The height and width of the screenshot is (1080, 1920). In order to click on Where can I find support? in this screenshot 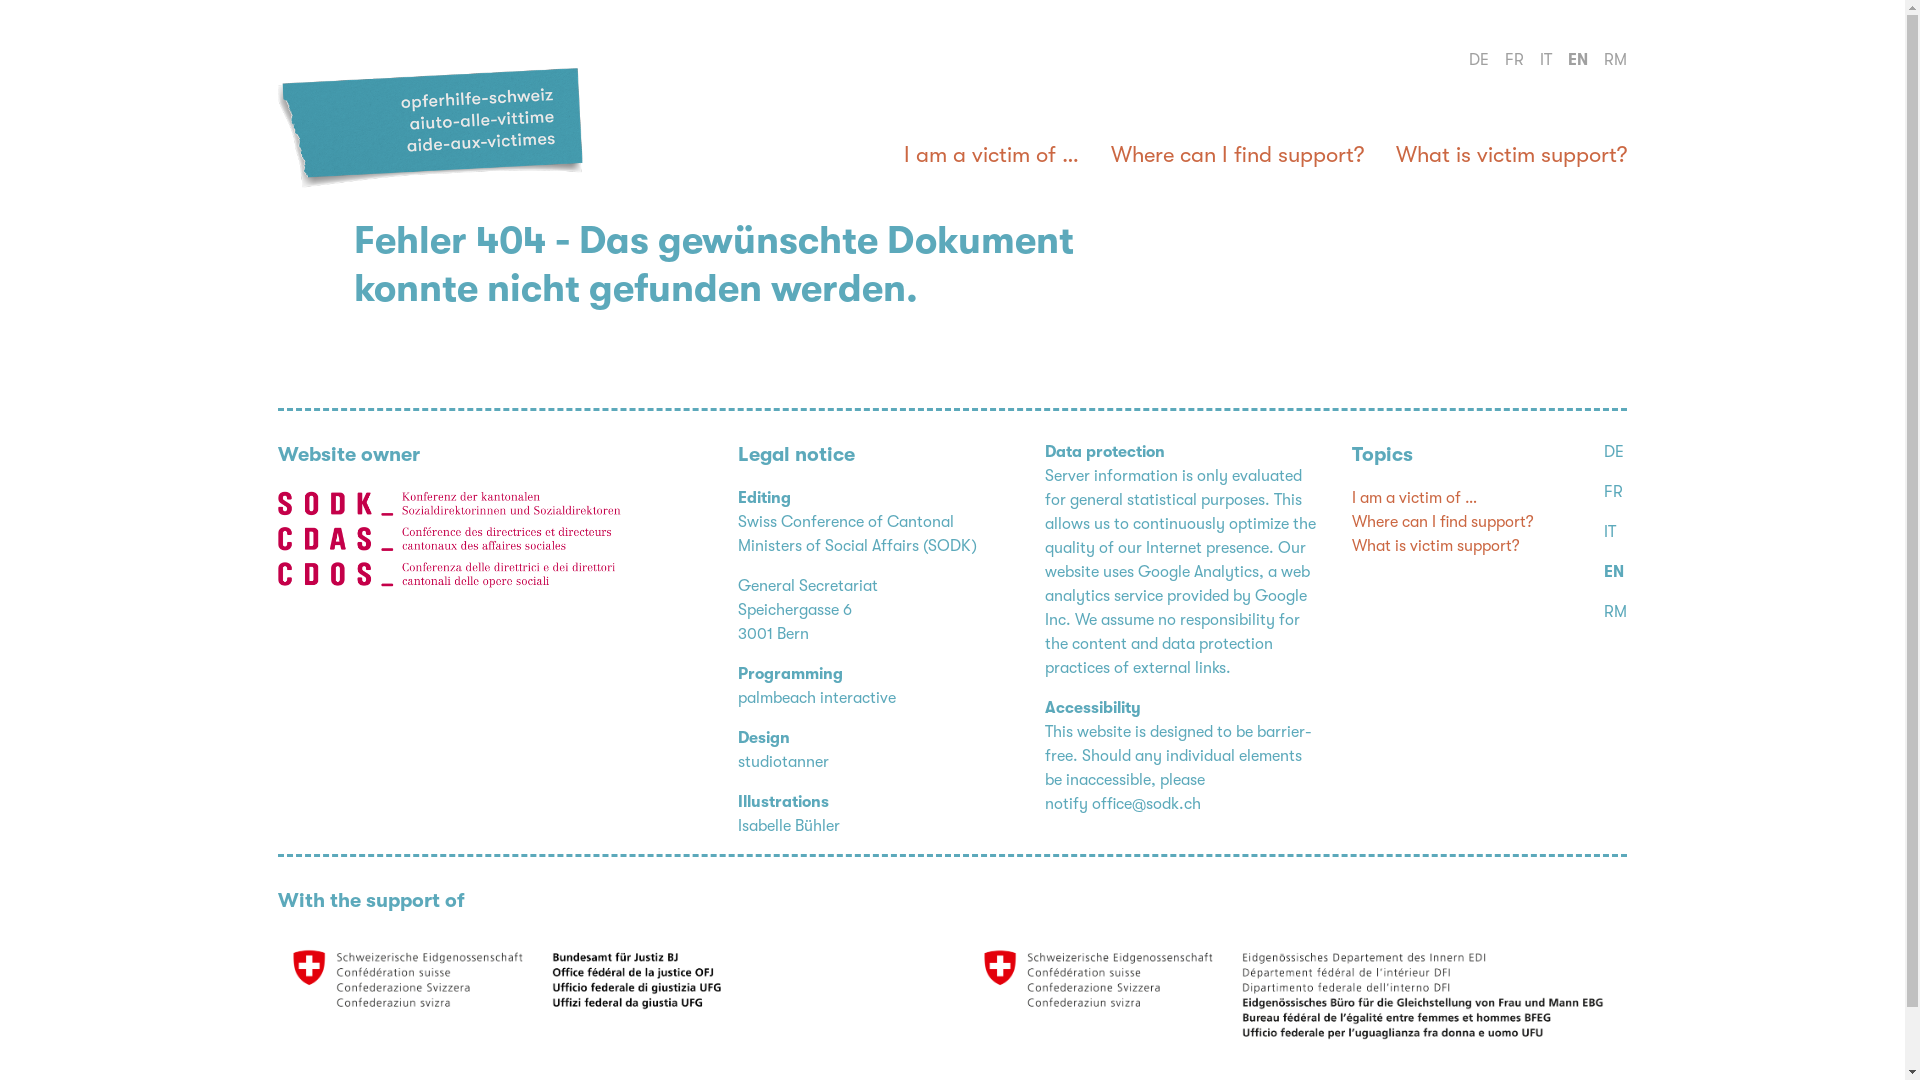, I will do `click(1238, 157)`.